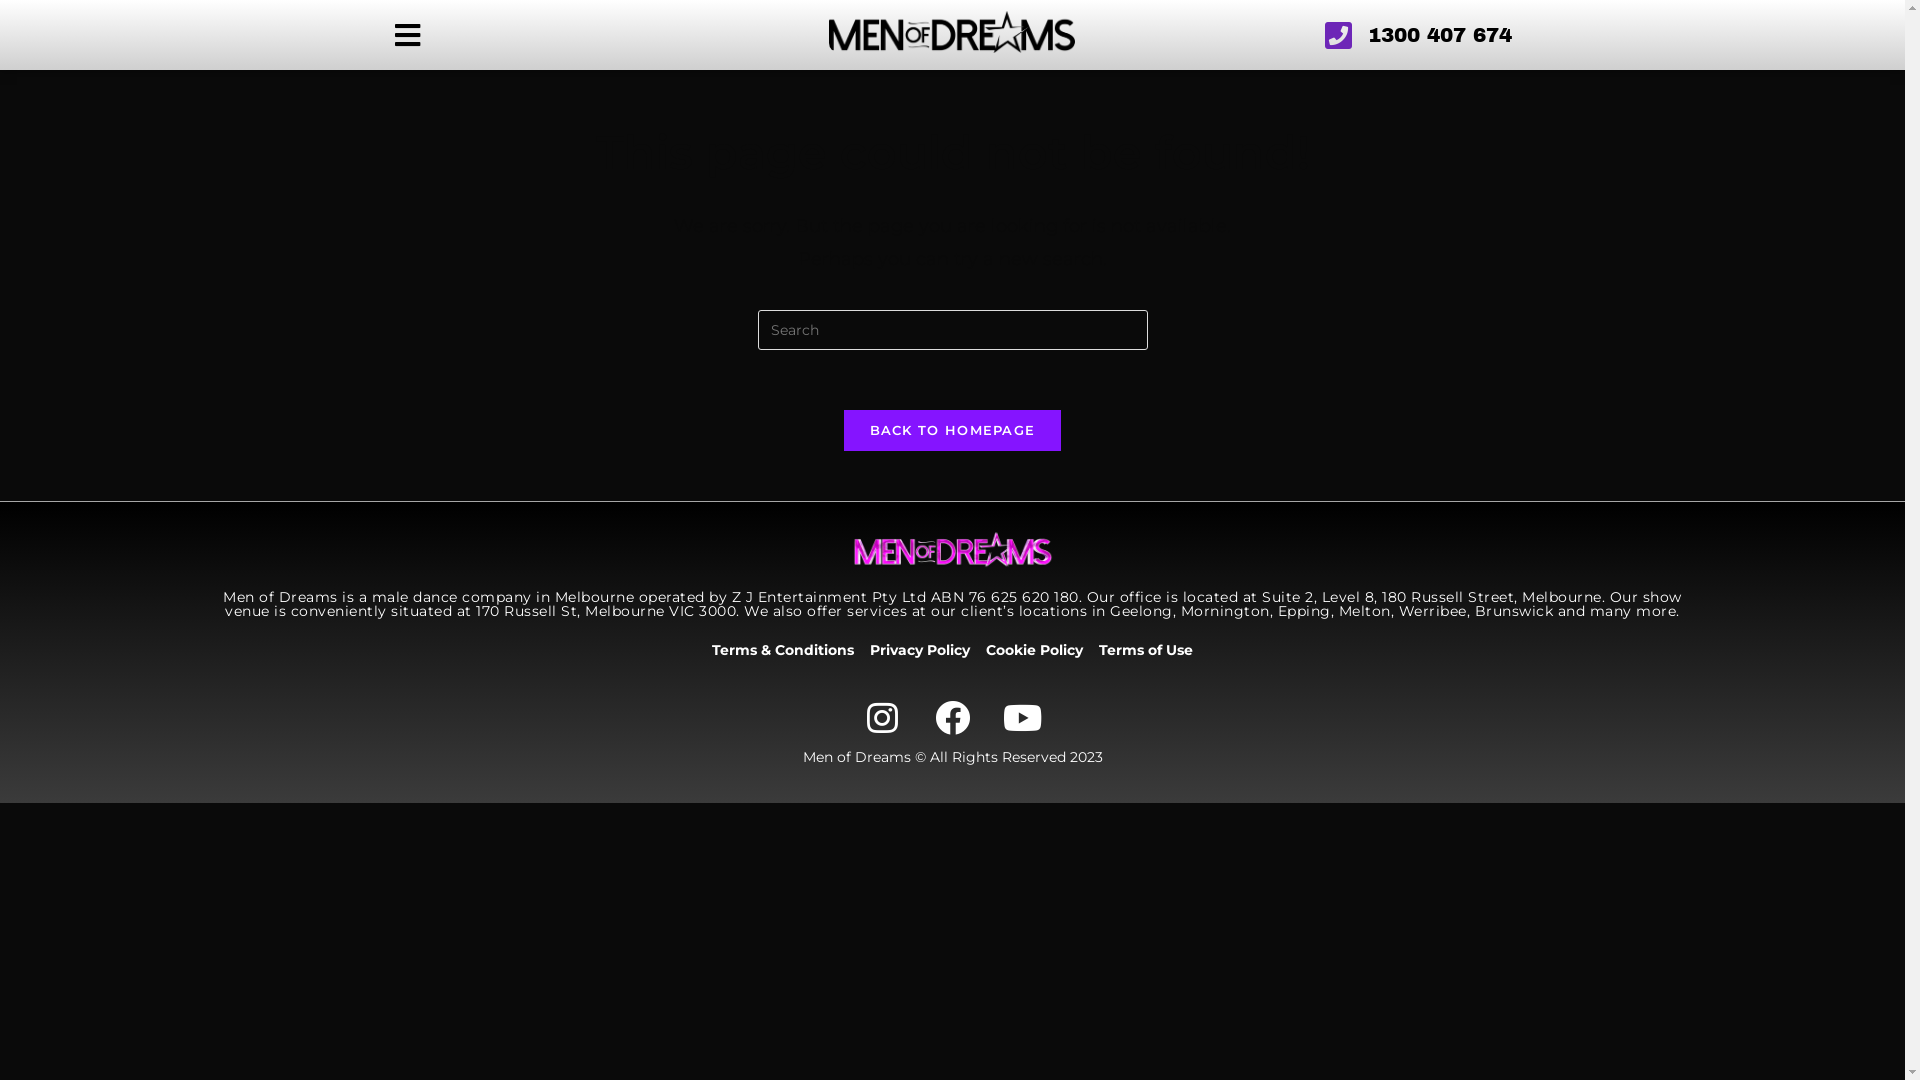  What do you see at coordinates (1146, 650) in the screenshot?
I see `Terms of Use` at bounding box center [1146, 650].